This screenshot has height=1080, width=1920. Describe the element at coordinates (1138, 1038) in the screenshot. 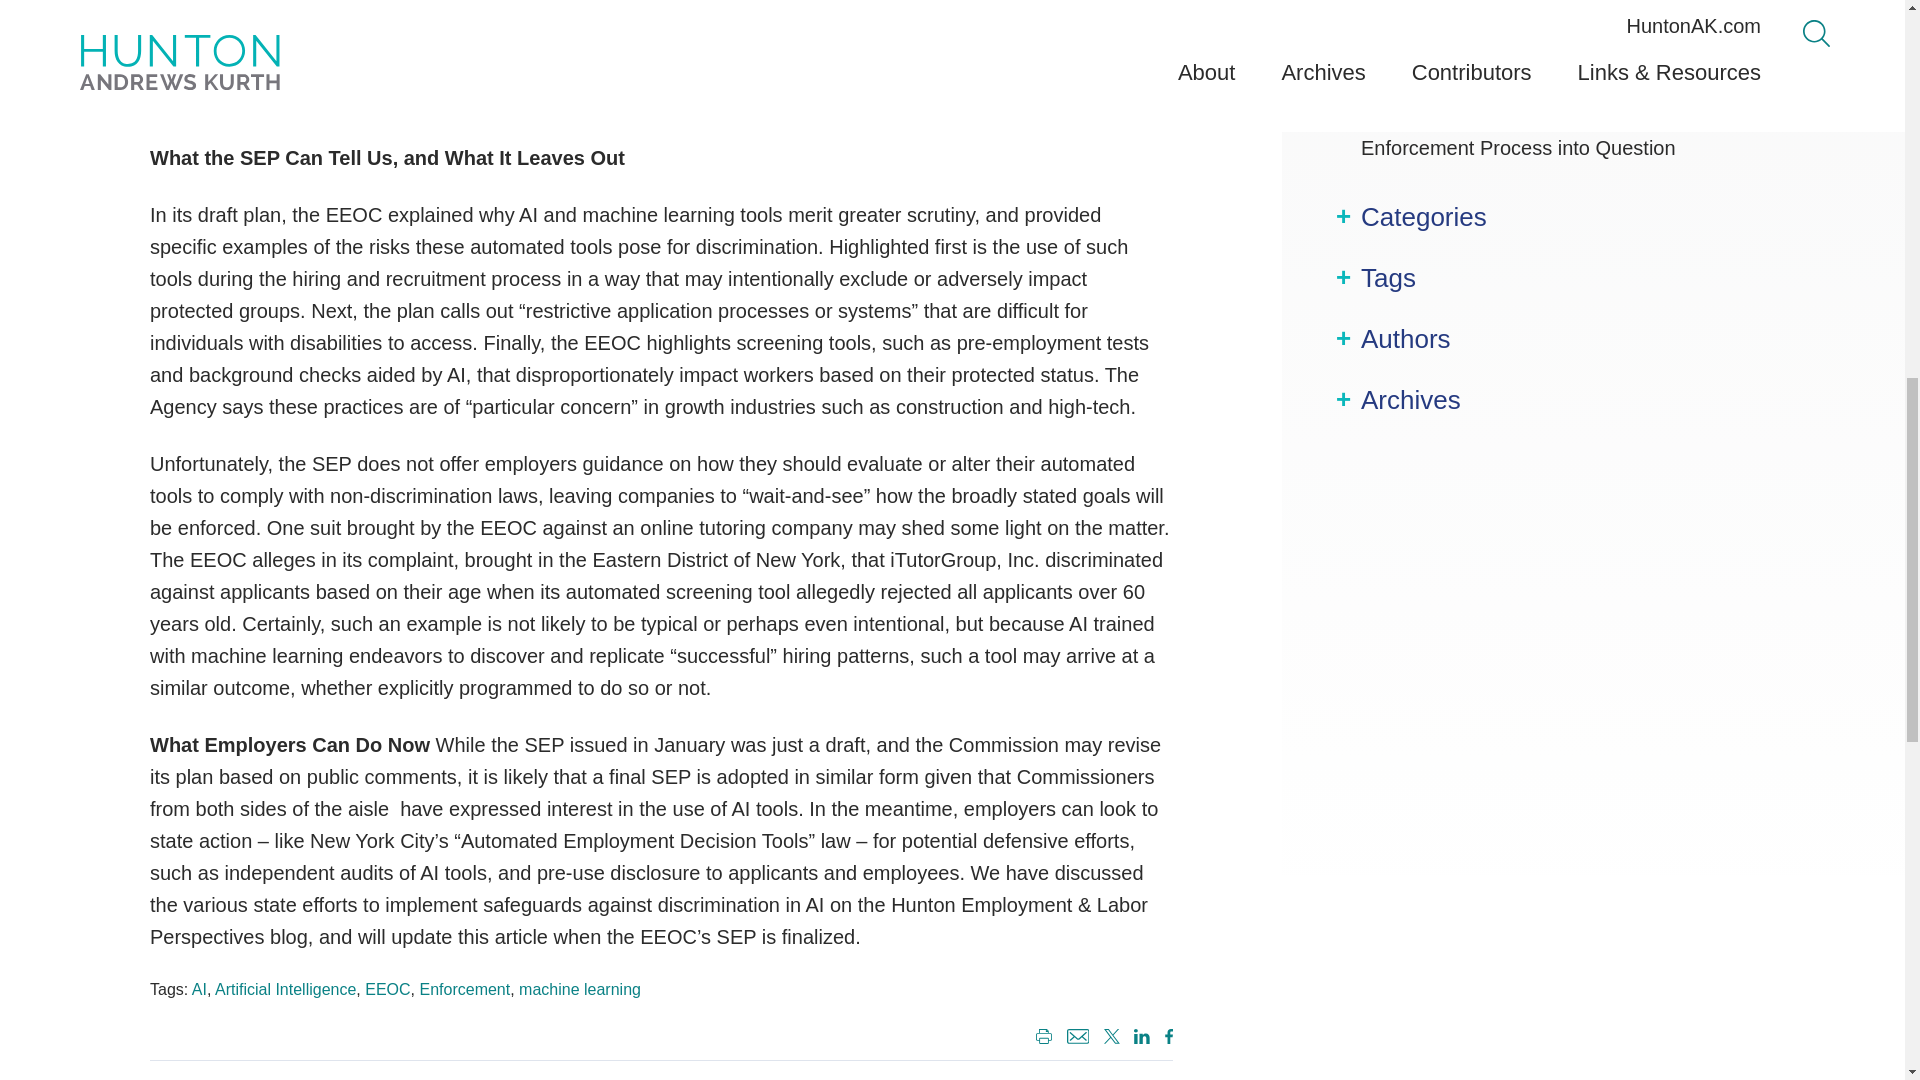

I see `Linkedin` at that location.